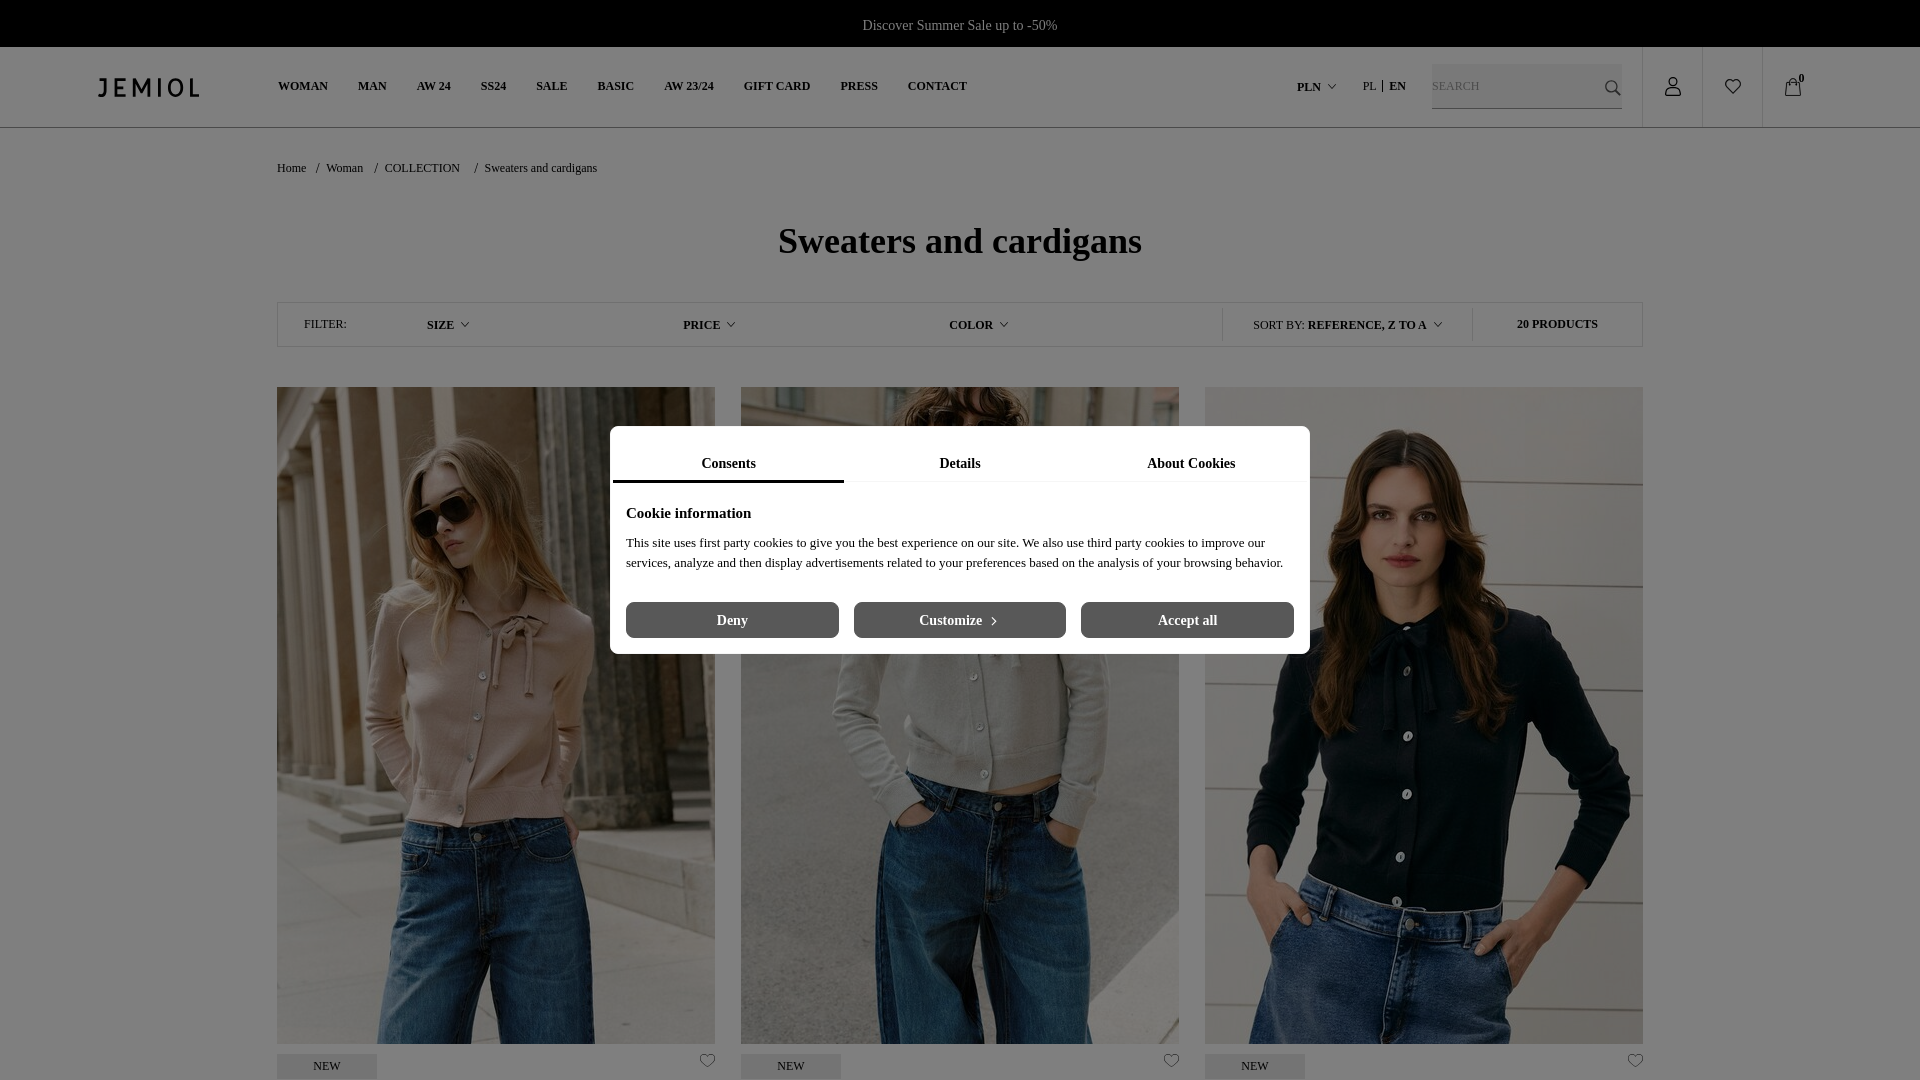 The height and width of the screenshot is (1080, 1920). I want to click on WOMAN, so click(303, 86).